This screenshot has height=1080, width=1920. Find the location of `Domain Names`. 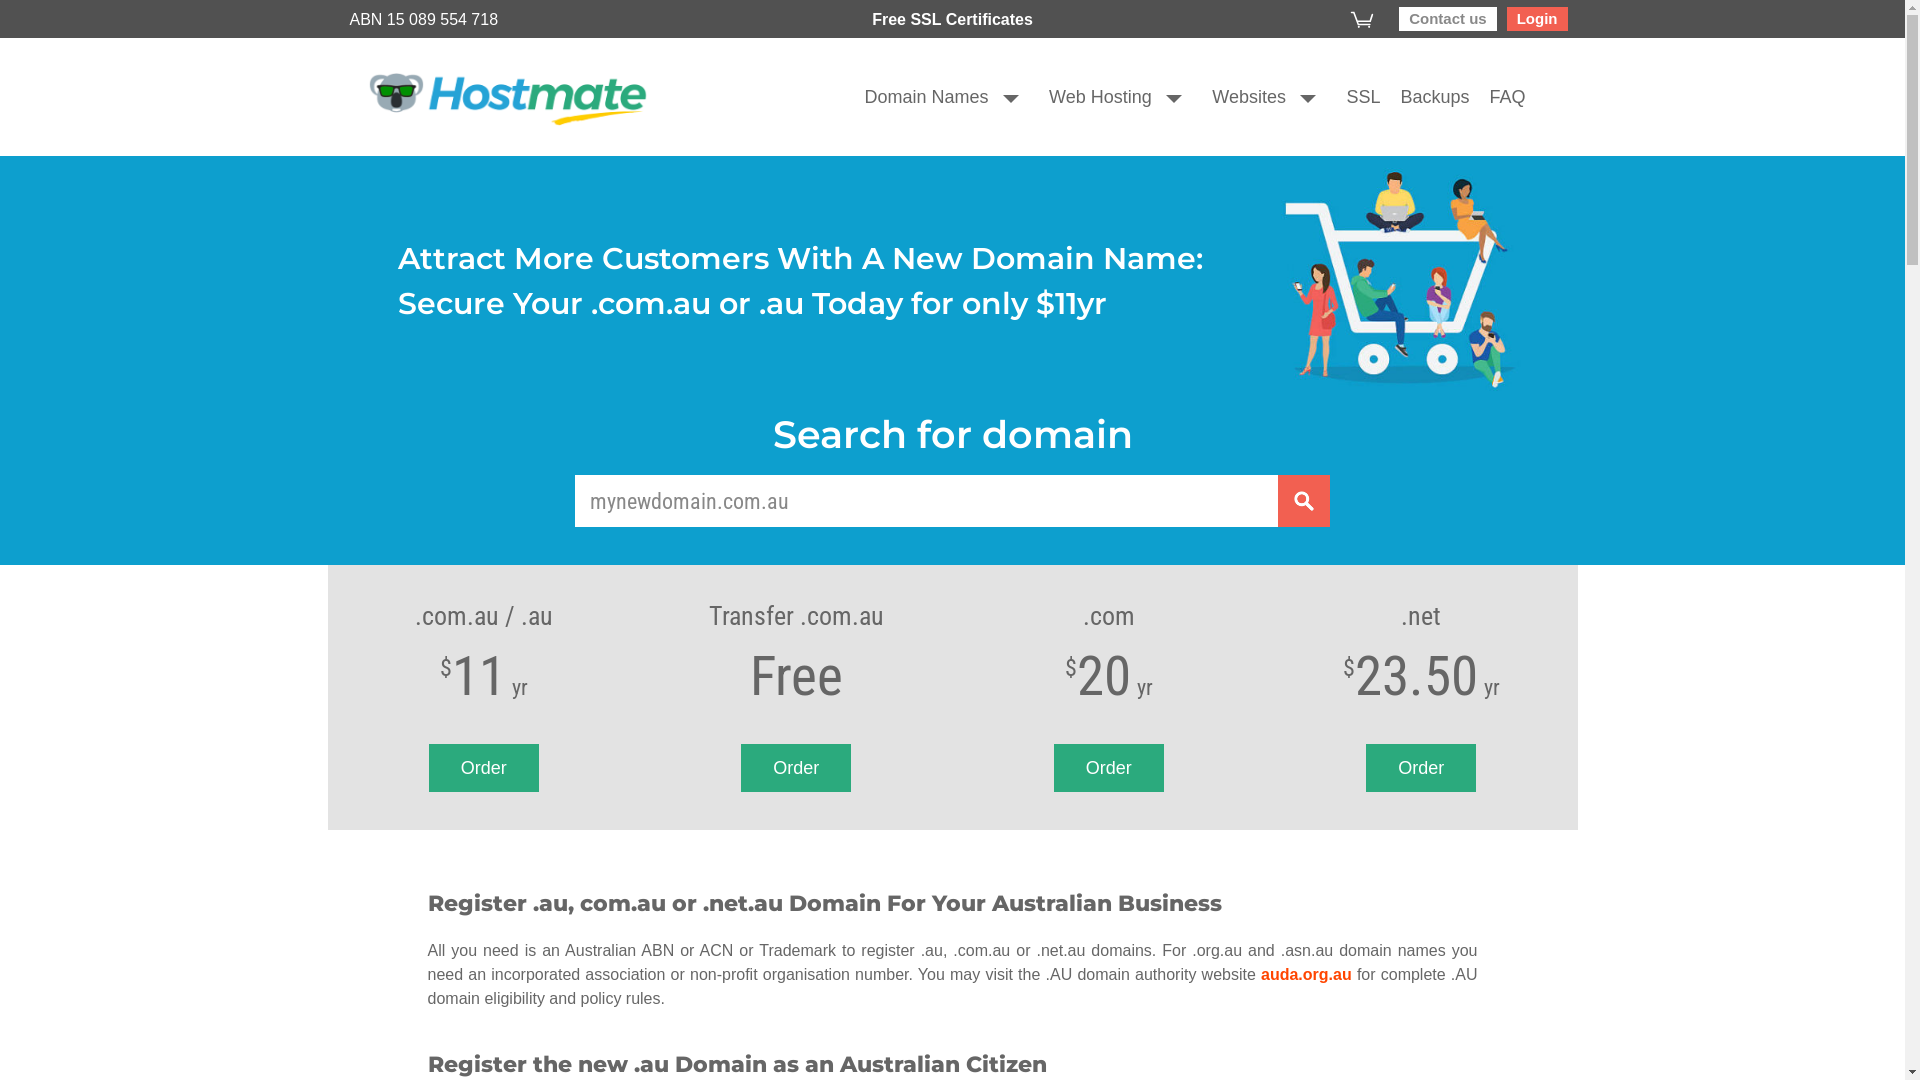

Domain Names is located at coordinates (917, 96).